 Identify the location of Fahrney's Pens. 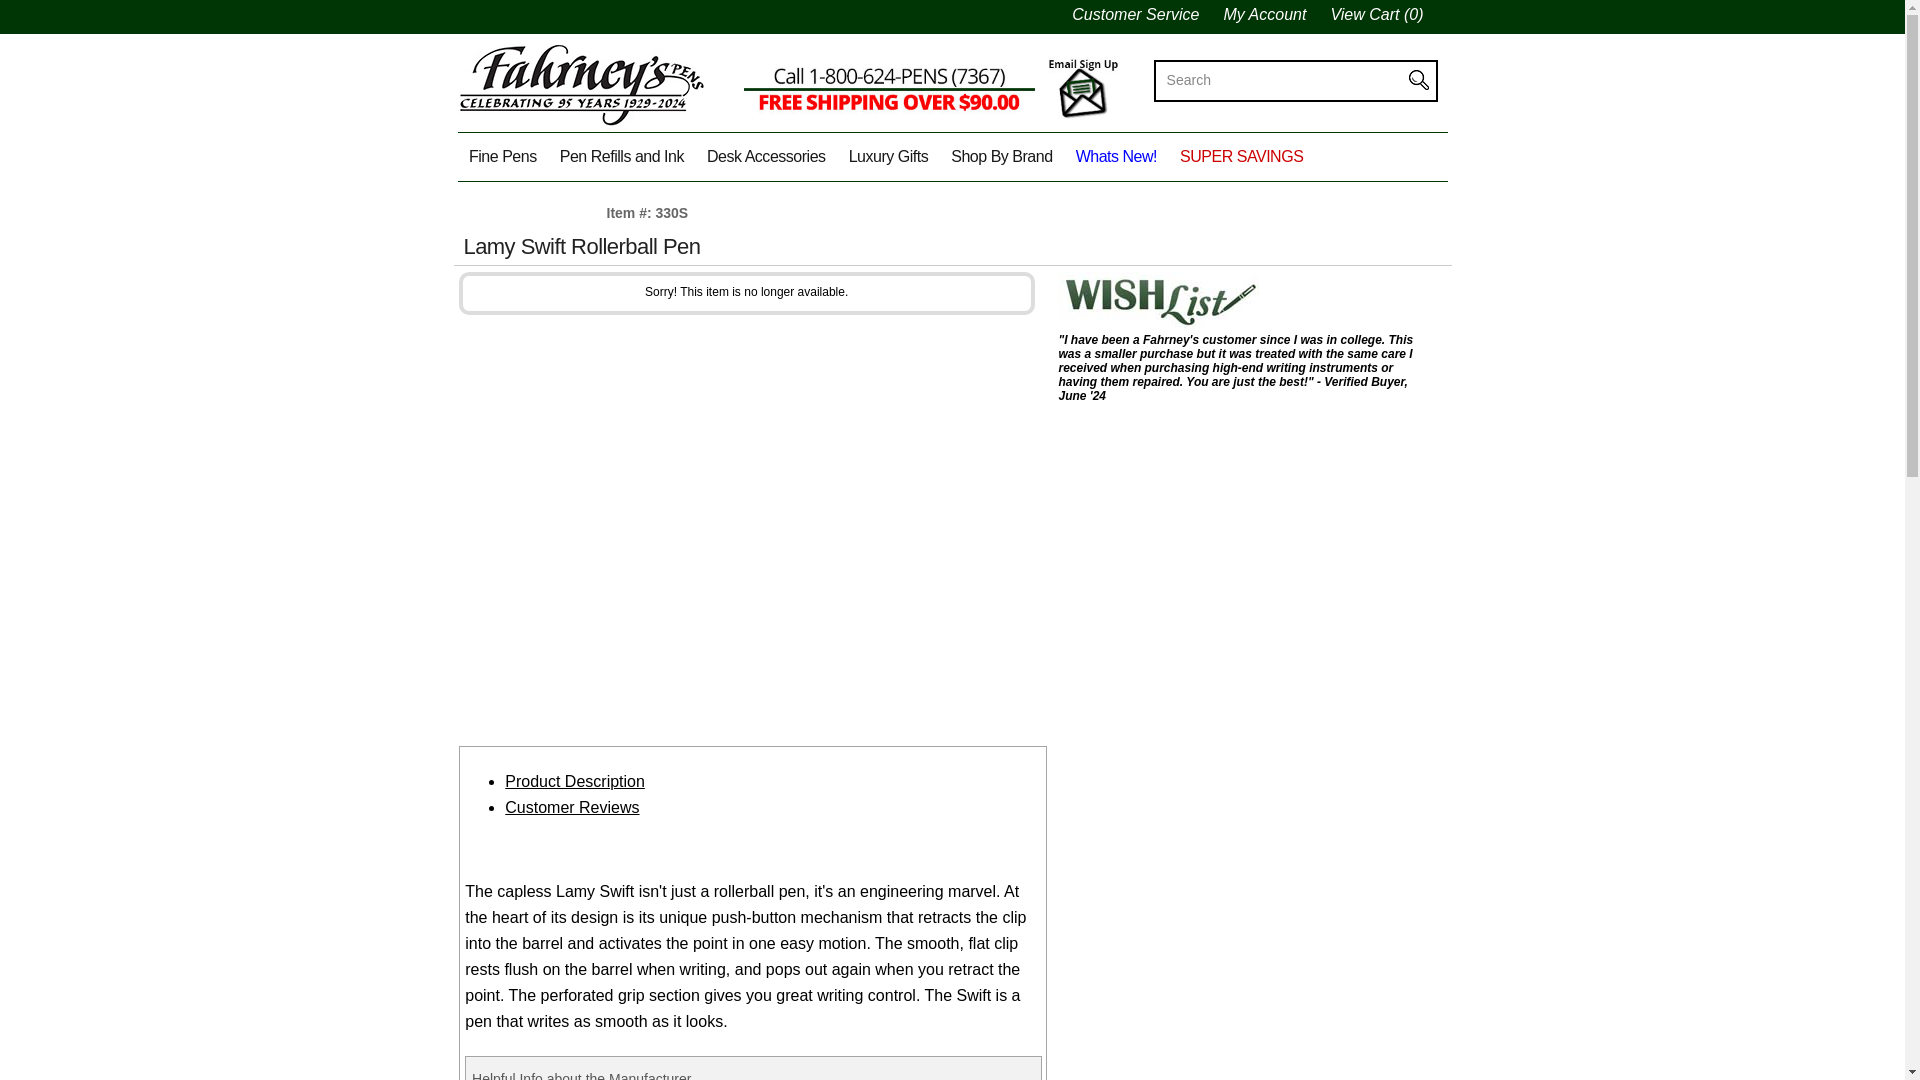
(582, 131).